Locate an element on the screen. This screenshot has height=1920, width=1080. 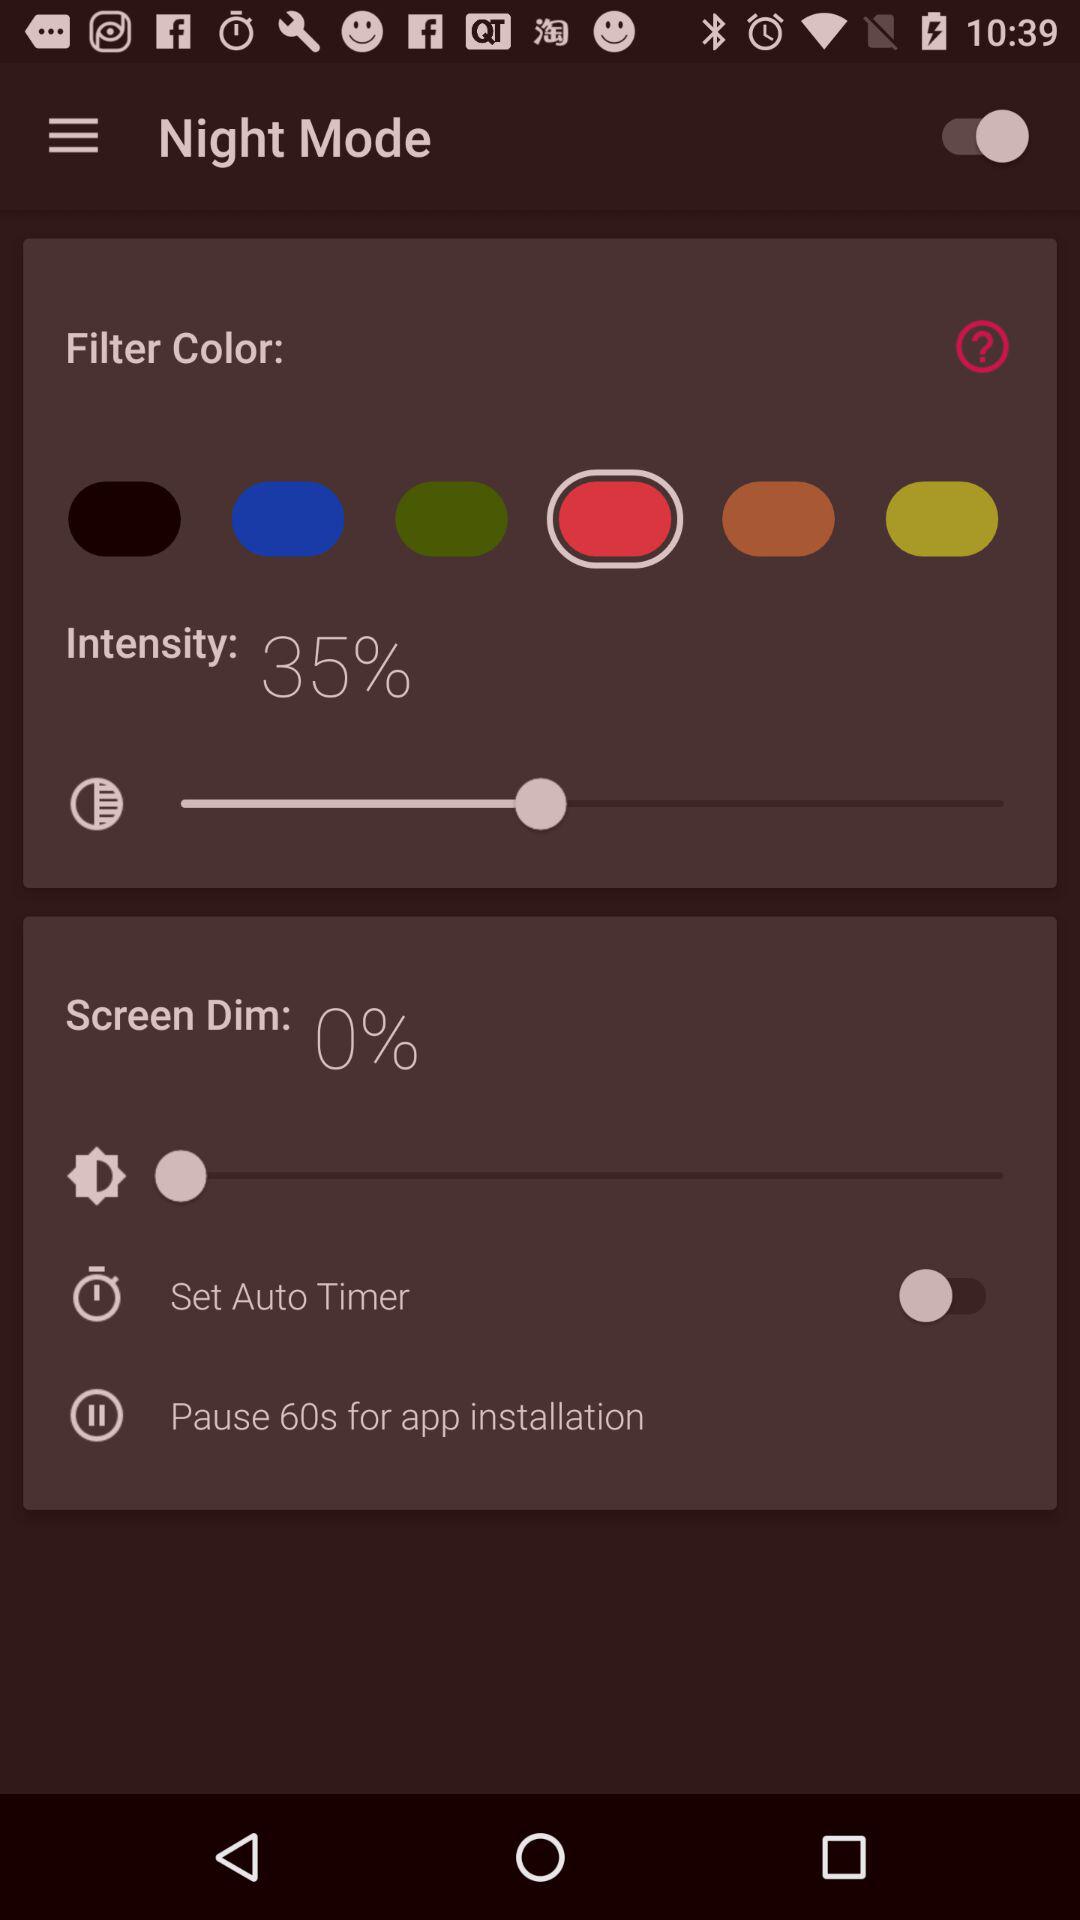
find more information is located at coordinates (982, 346).